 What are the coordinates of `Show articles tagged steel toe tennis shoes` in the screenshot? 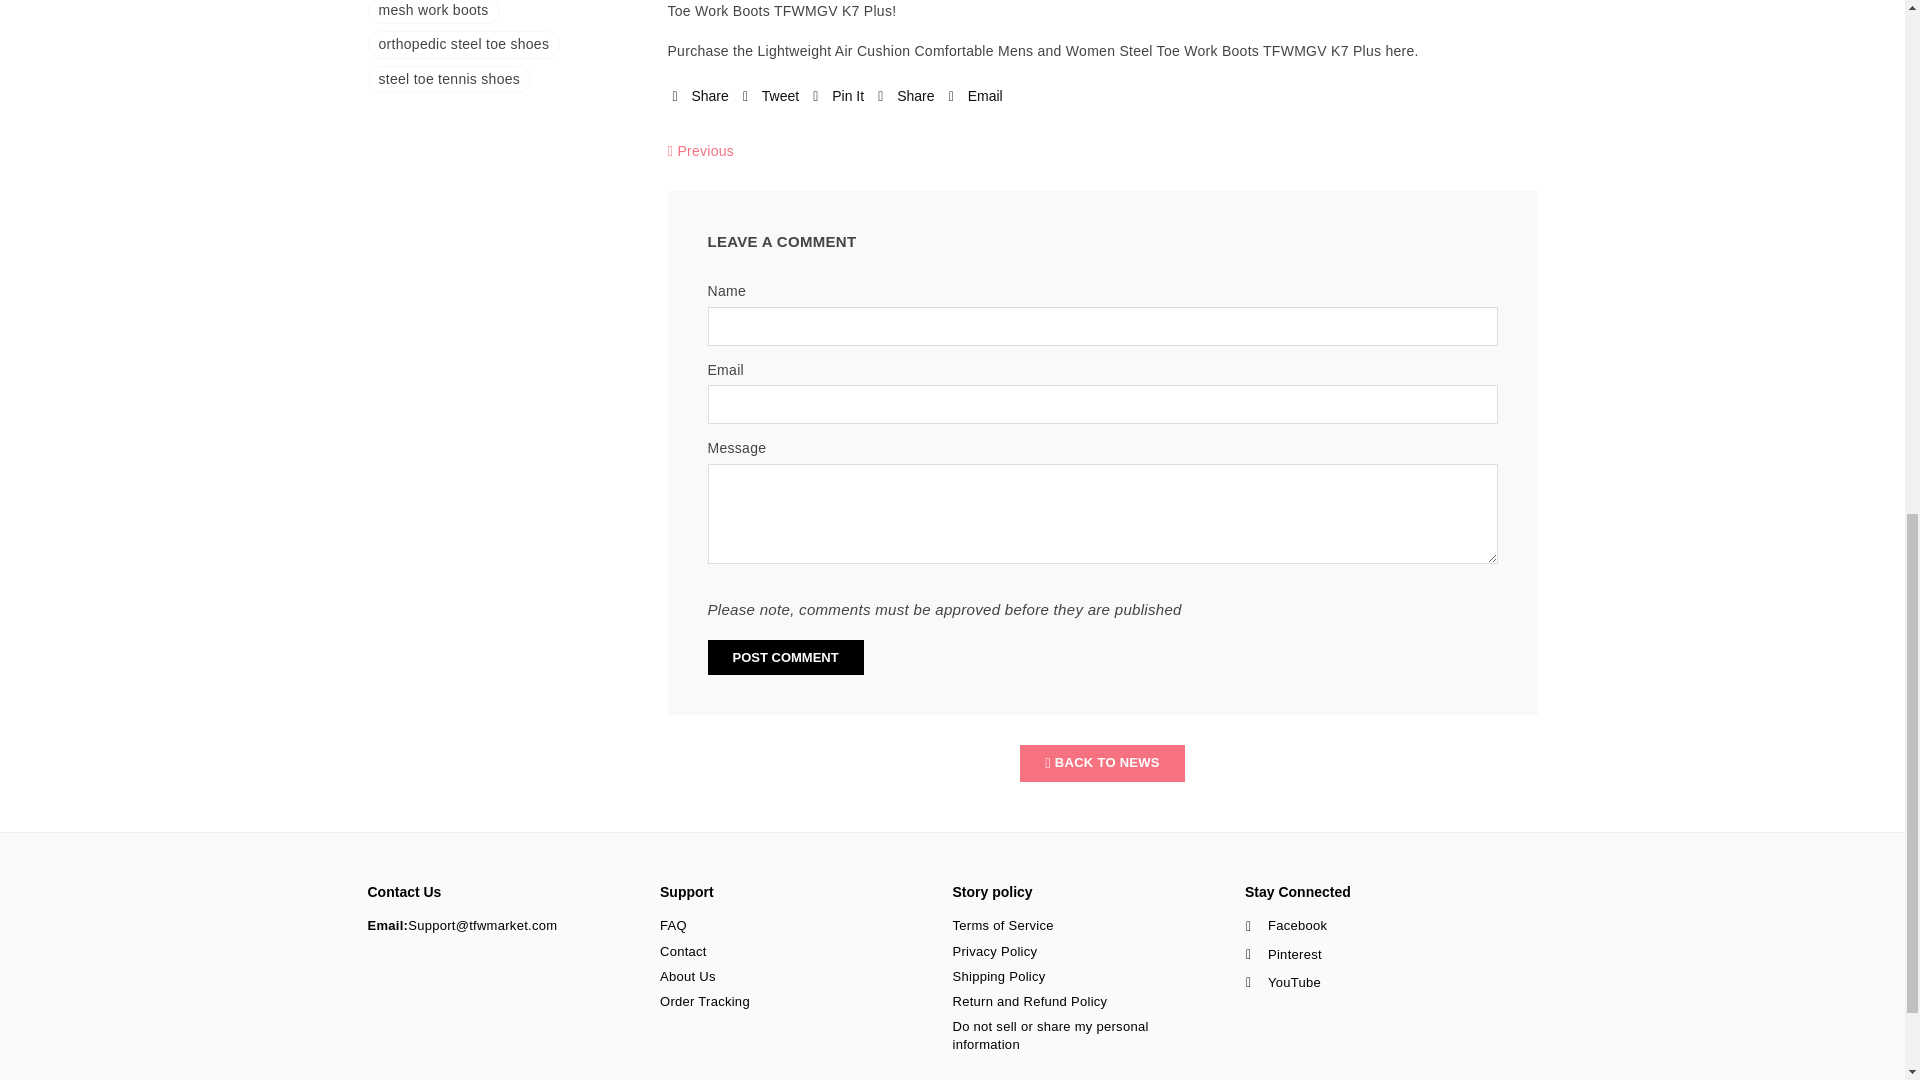 It's located at (450, 78).